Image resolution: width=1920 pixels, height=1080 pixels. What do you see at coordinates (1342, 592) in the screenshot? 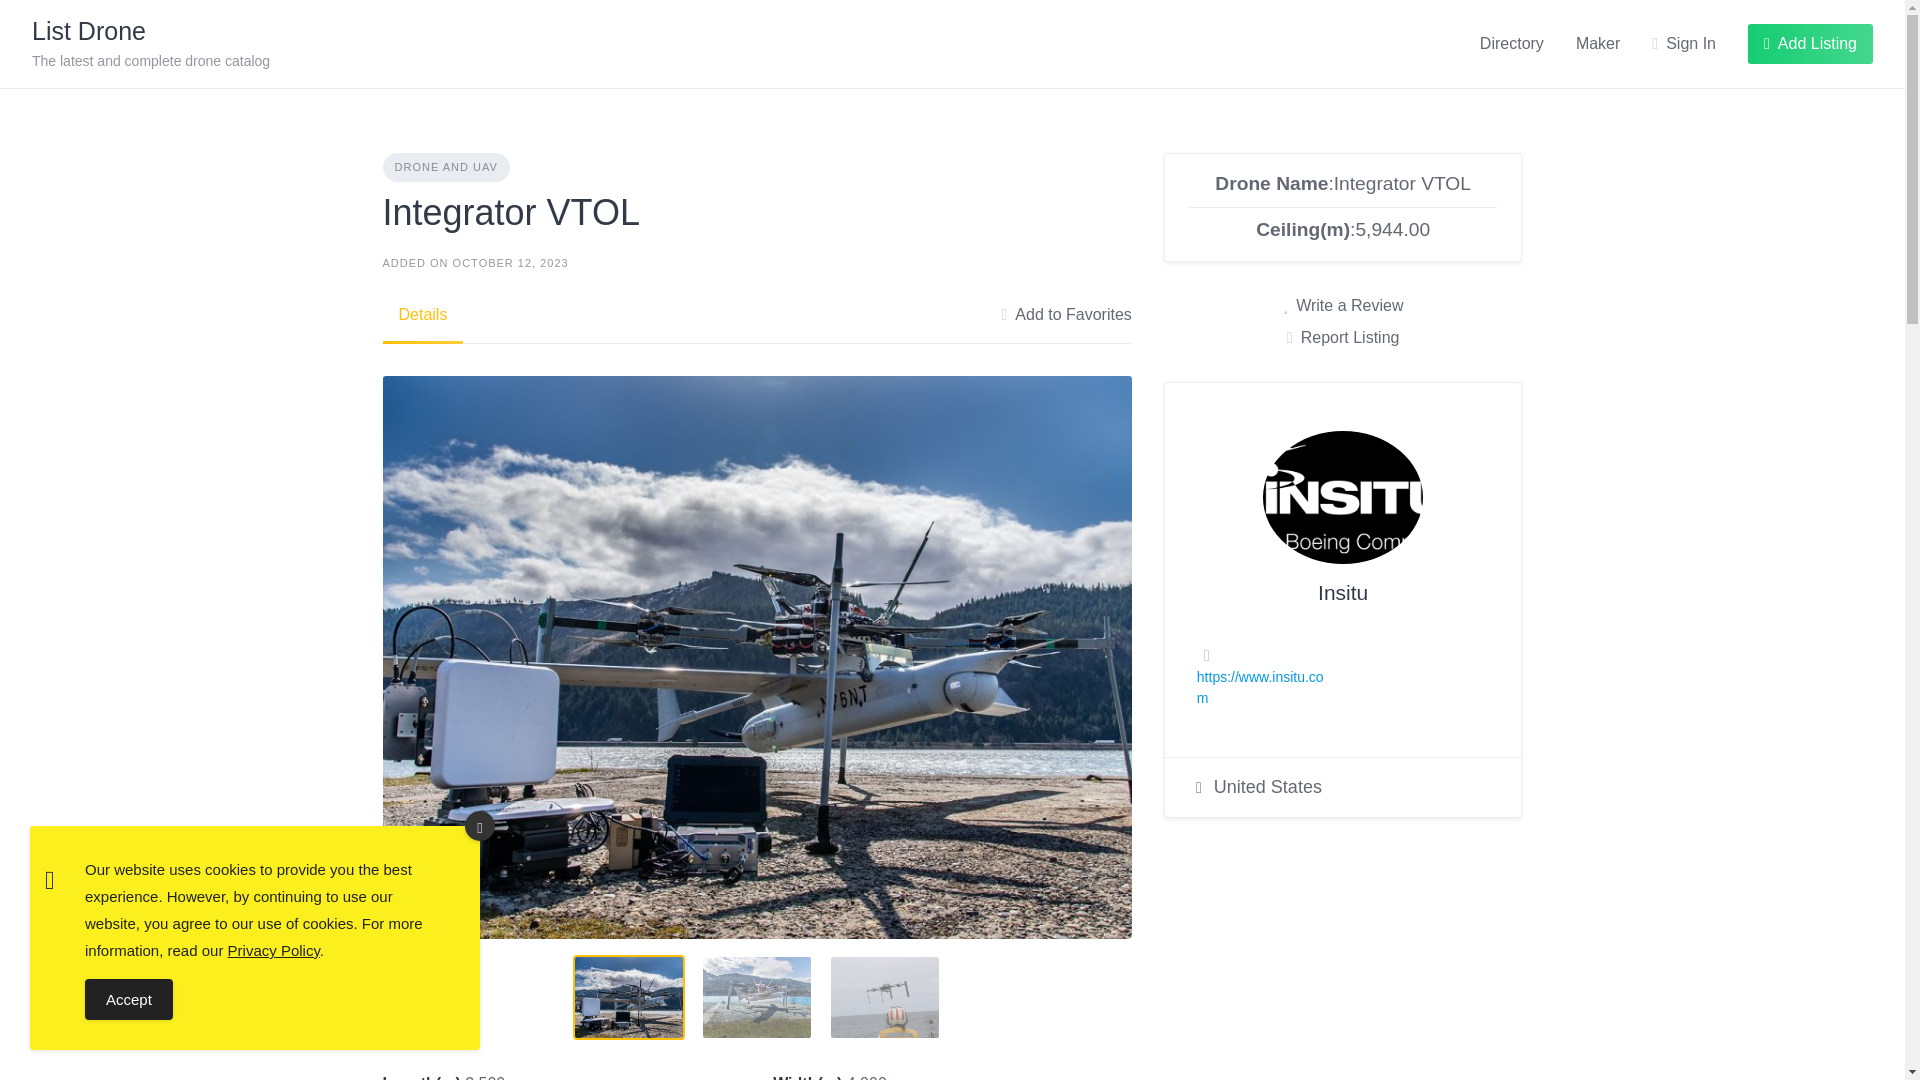
I see `Insitu` at bounding box center [1342, 592].